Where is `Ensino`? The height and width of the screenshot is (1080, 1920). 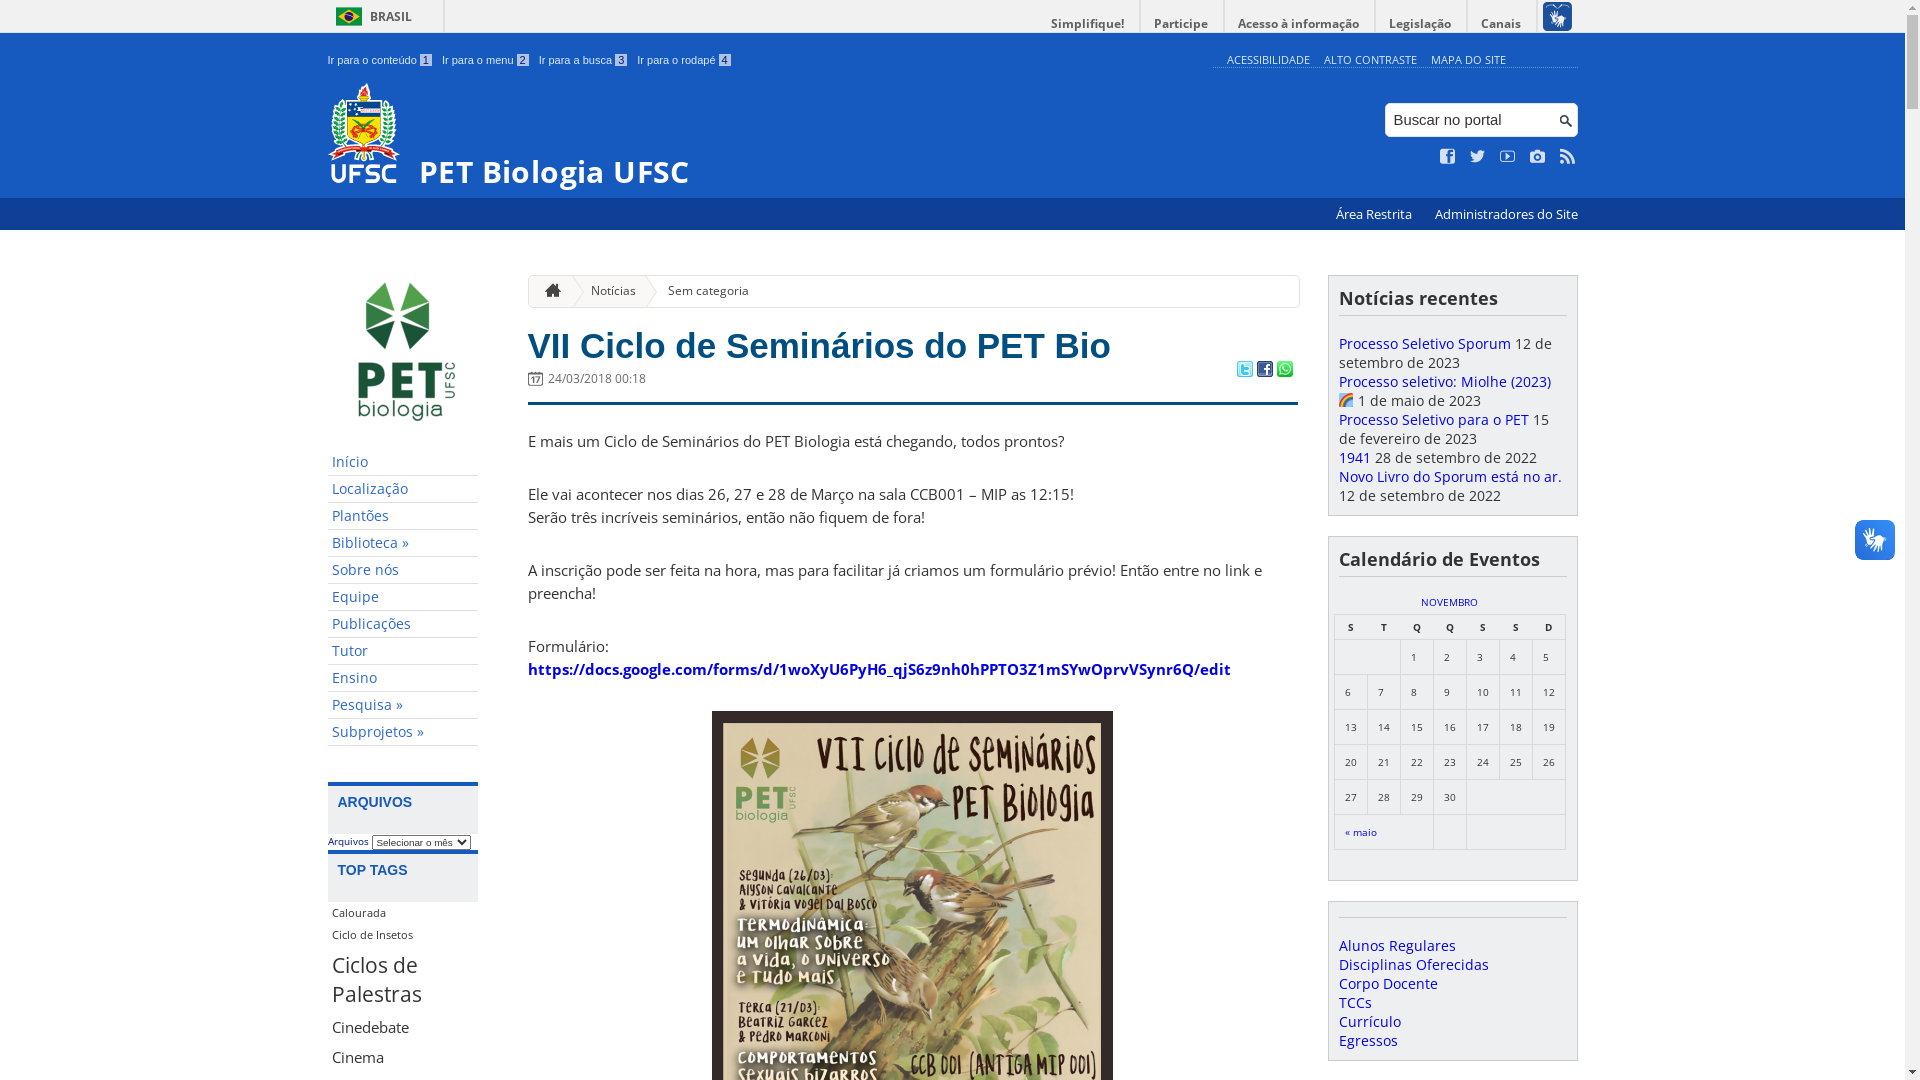
Ensino is located at coordinates (403, 678).